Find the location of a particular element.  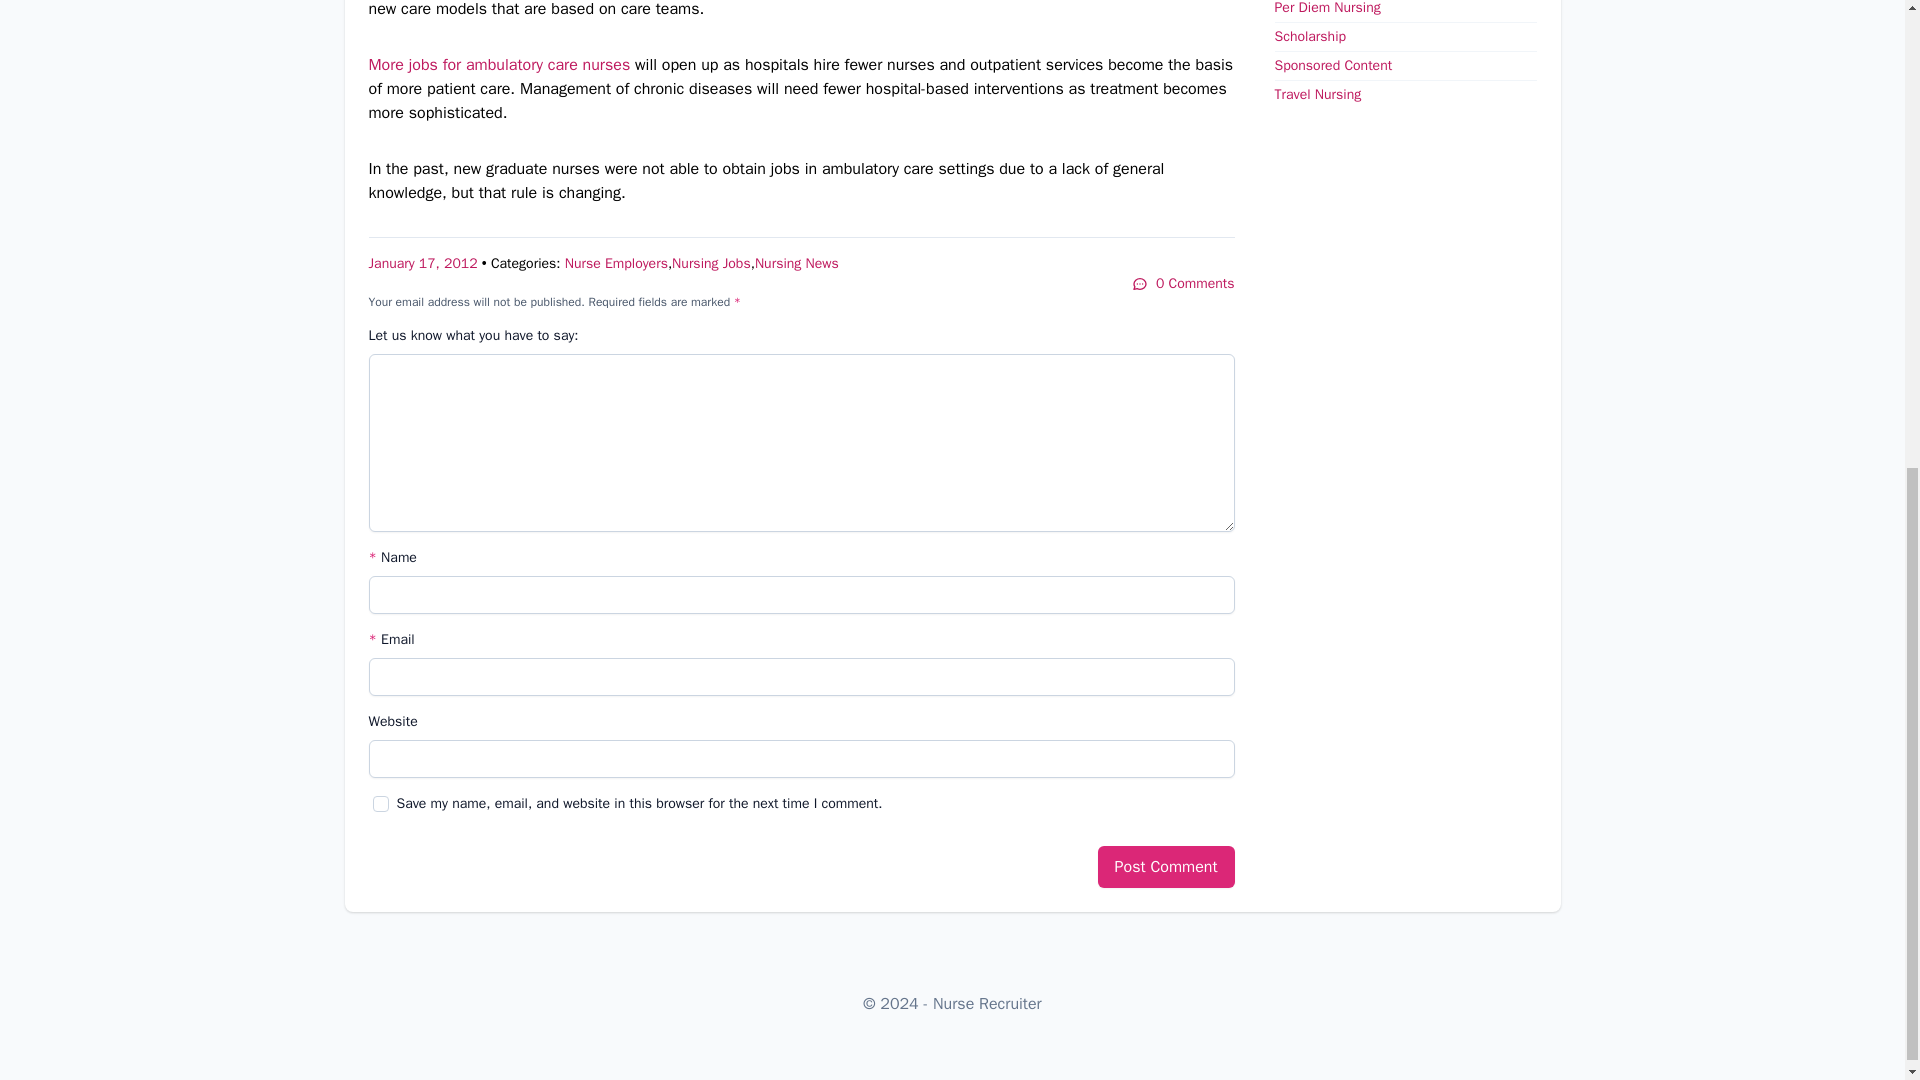

Nurse Employers is located at coordinates (616, 263).